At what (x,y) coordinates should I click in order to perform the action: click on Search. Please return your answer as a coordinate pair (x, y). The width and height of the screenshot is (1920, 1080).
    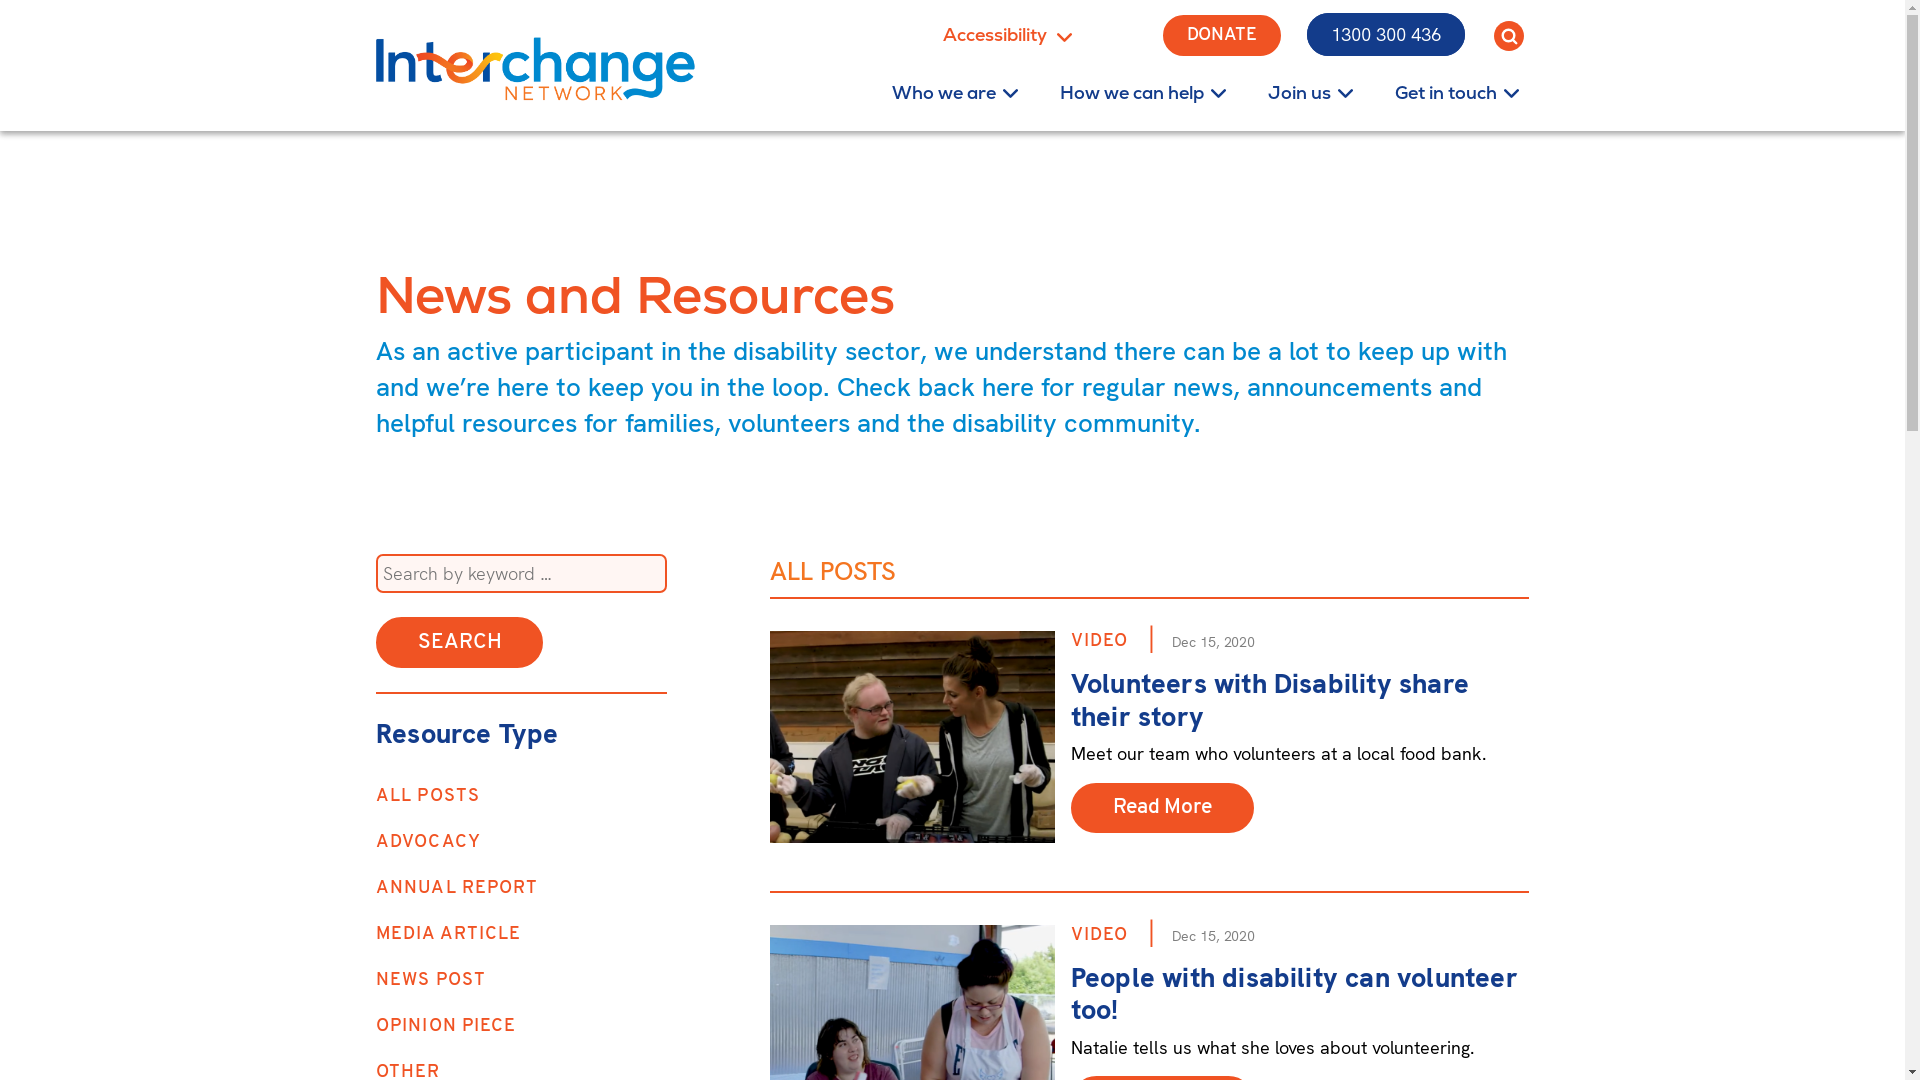
    Looking at the image, I should click on (460, 642).